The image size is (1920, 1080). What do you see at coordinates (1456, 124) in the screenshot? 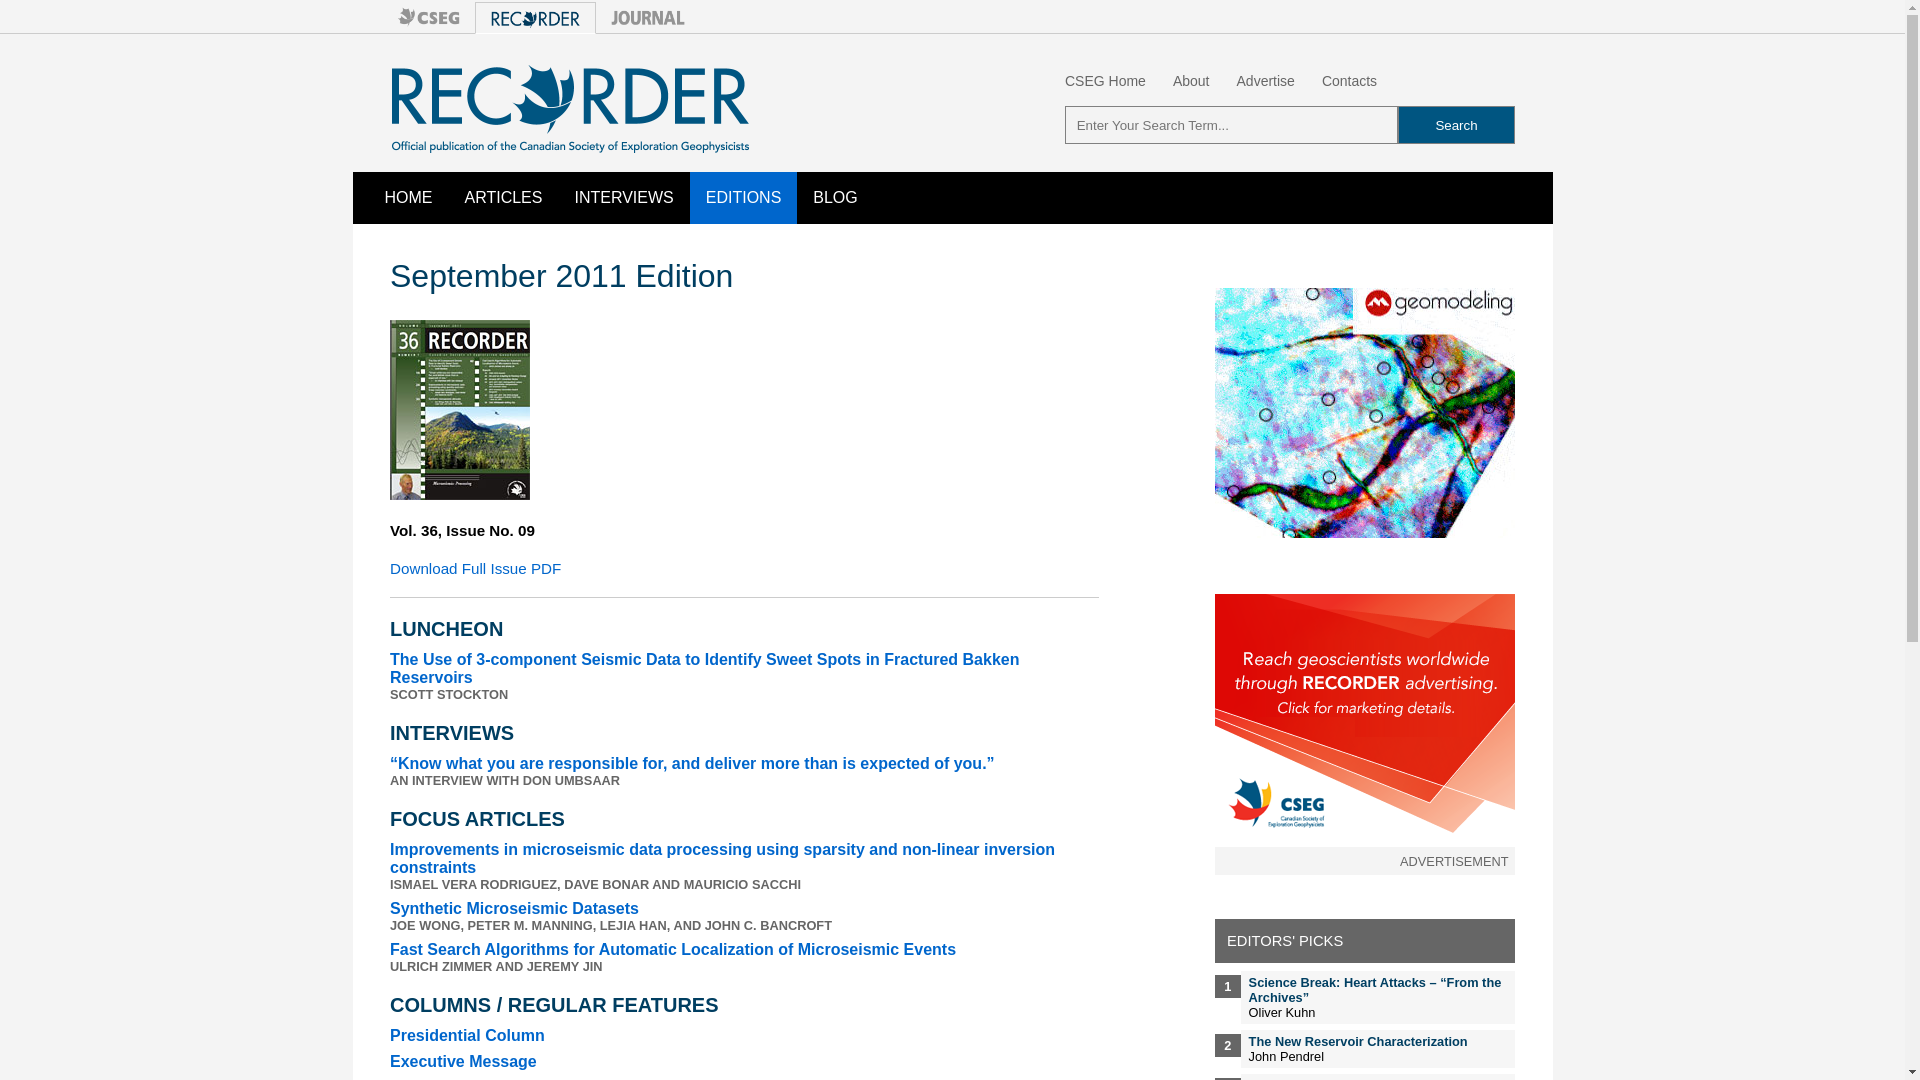
I see `Search` at bounding box center [1456, 124].